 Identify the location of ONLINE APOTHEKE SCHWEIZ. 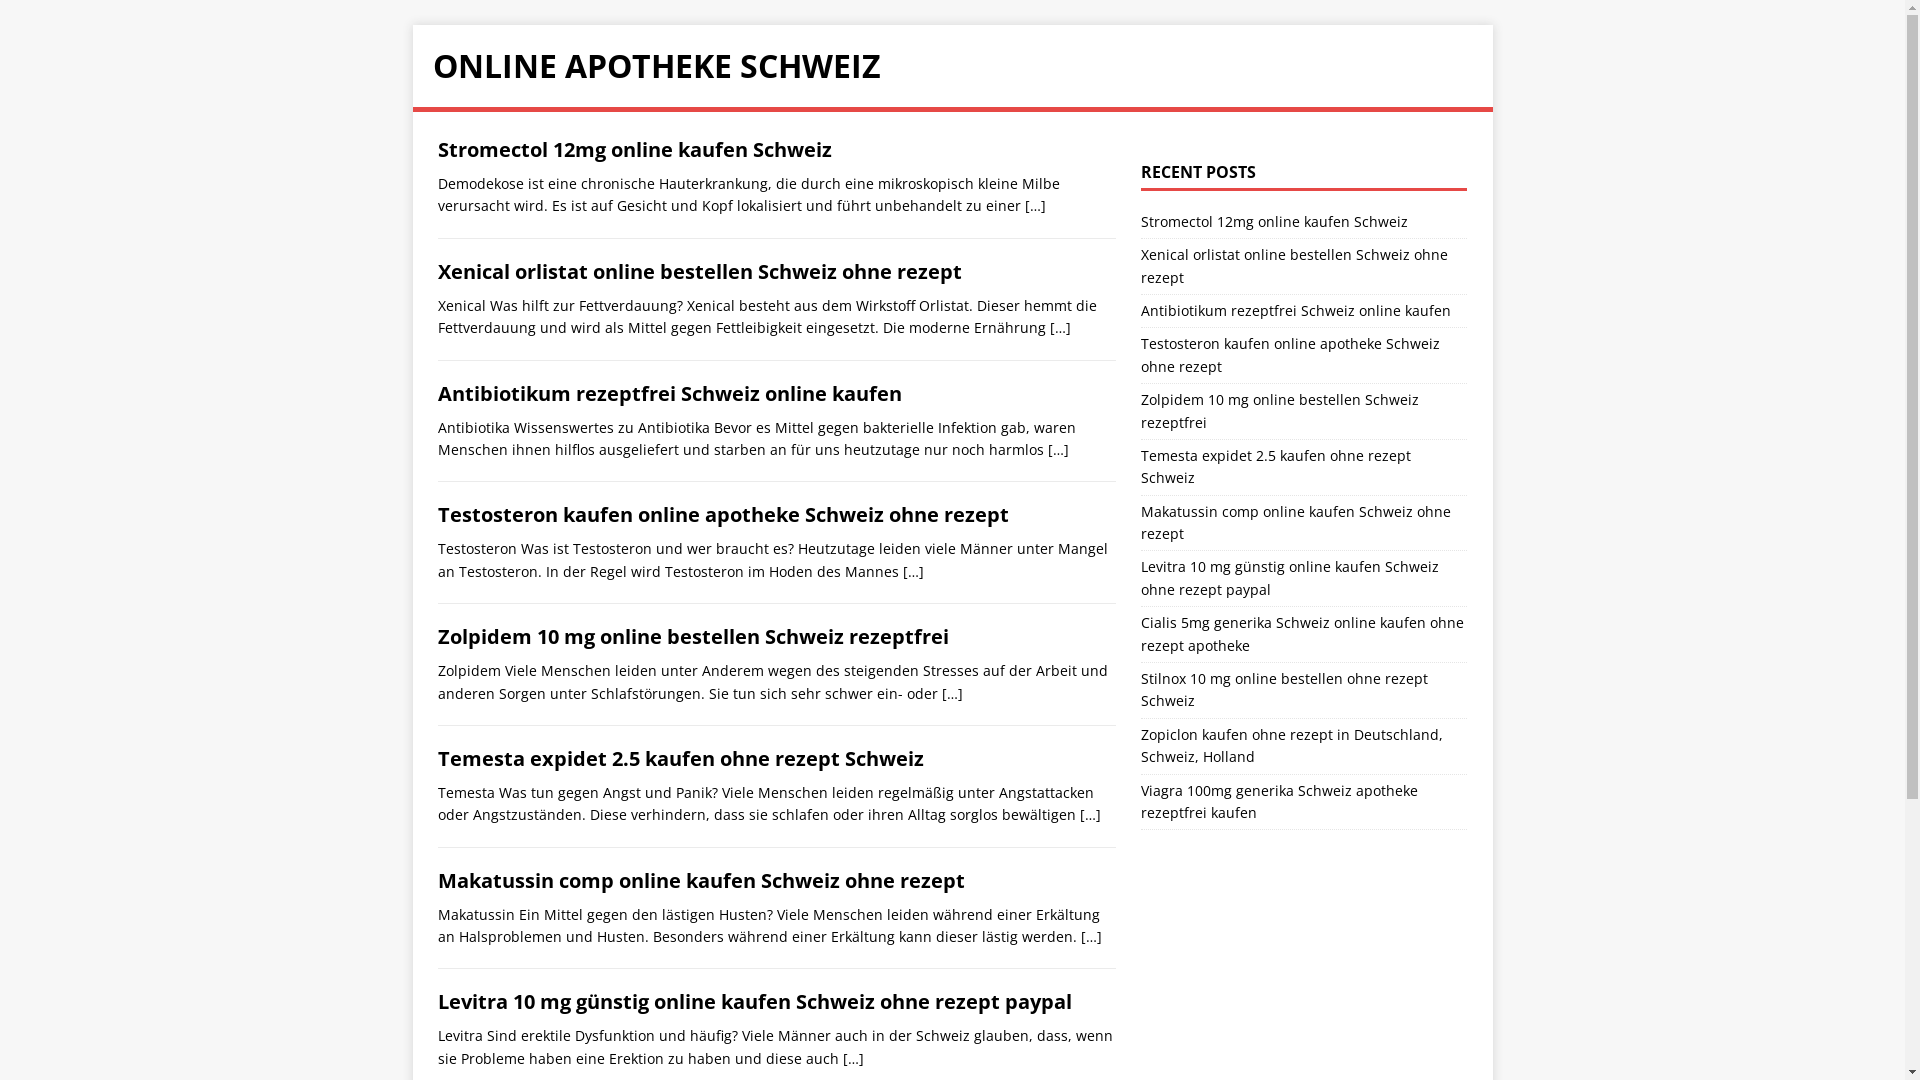
(952, 66).